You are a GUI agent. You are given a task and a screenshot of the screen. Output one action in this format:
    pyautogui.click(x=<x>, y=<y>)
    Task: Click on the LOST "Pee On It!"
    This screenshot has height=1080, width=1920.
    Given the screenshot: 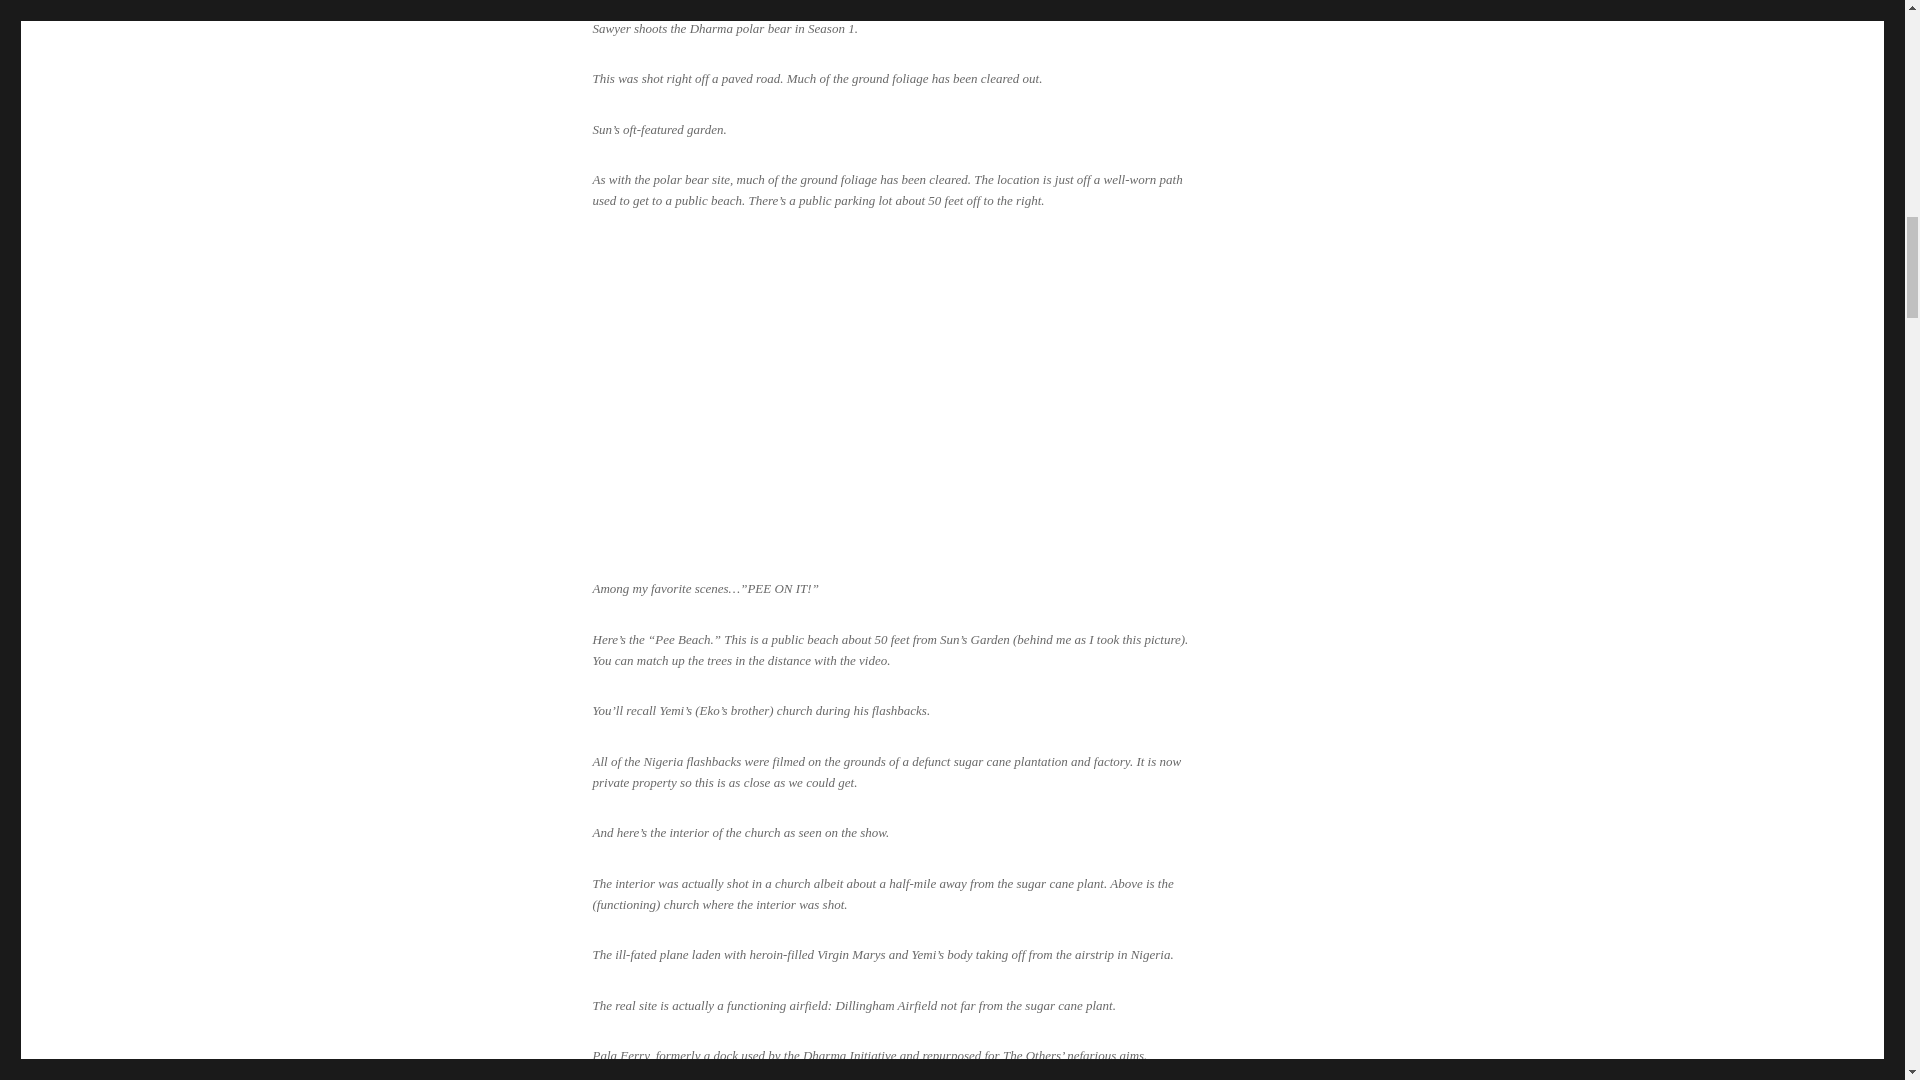 What is the action you would take?
    pyautogui.click(x=892, y=396)
    